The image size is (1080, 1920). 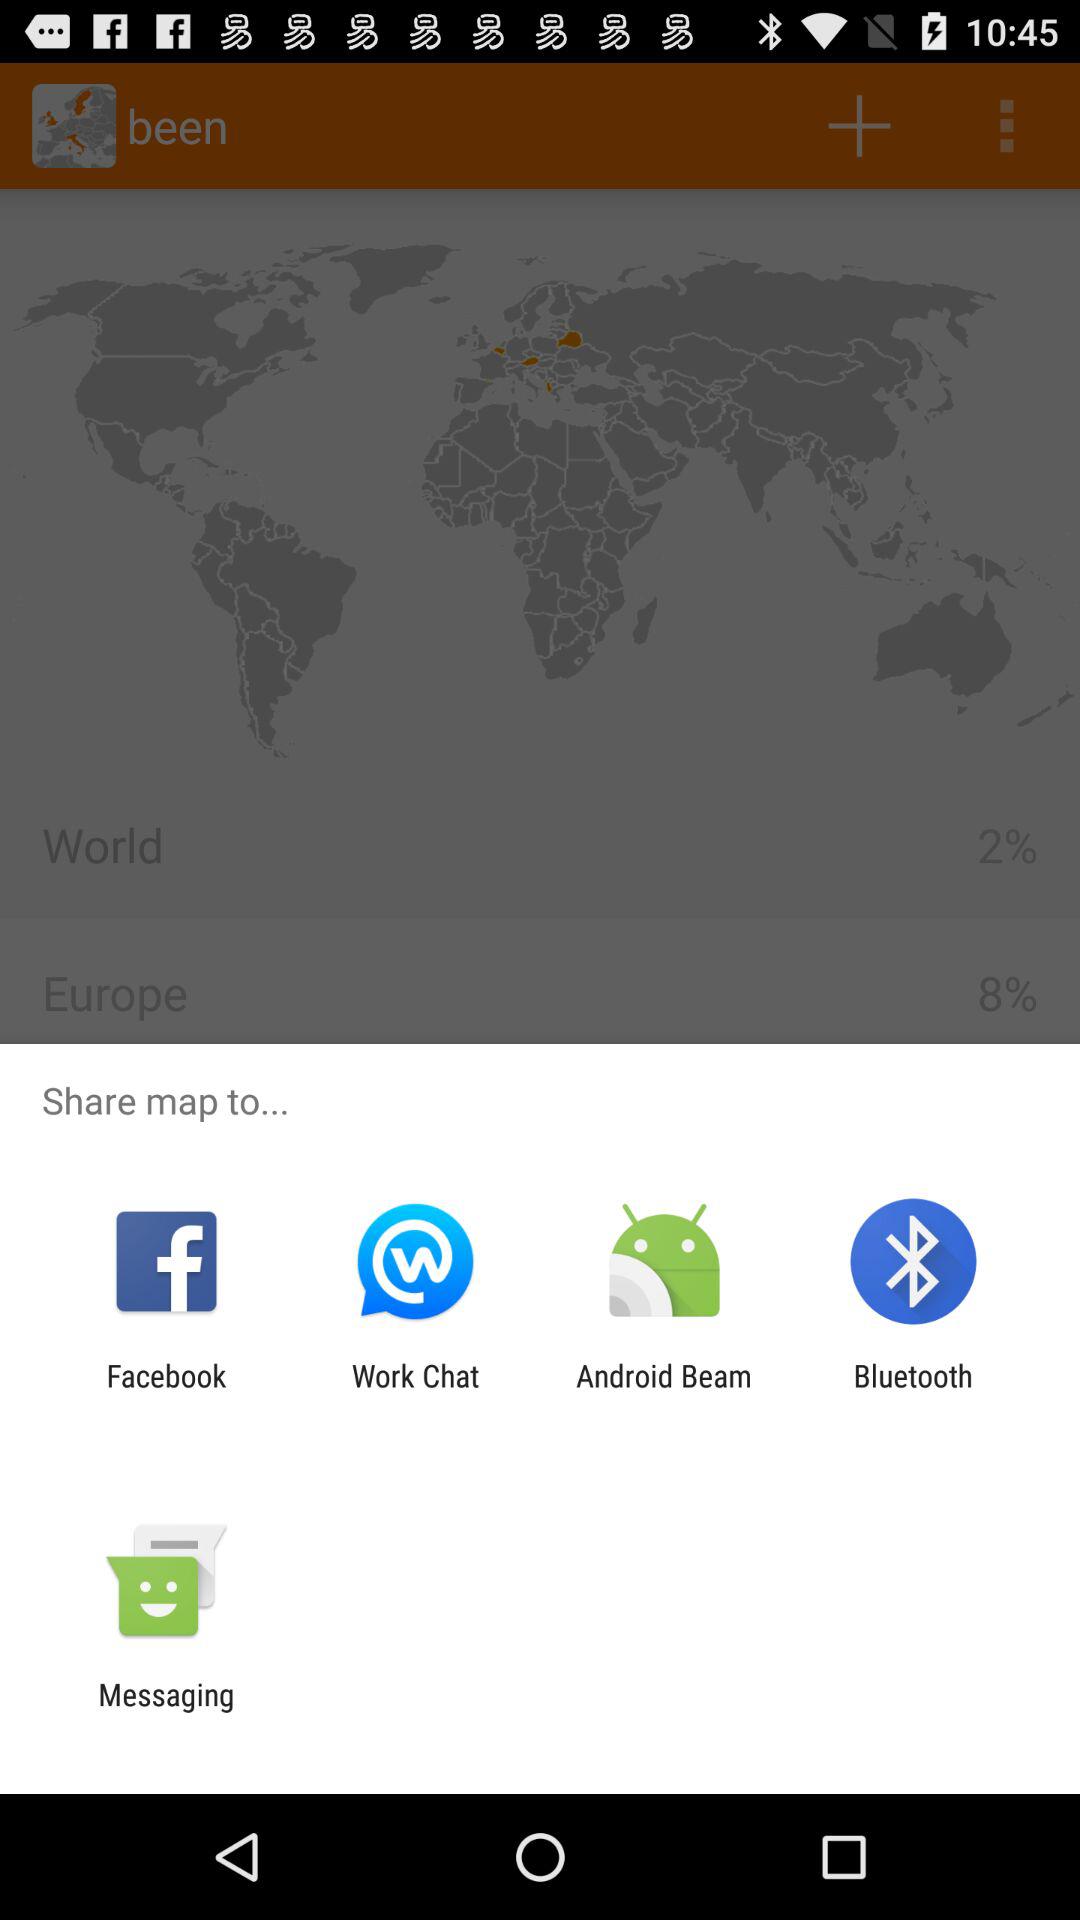 I want to click on turn off the item next to the facebook item, so click(x=415, y=1393).